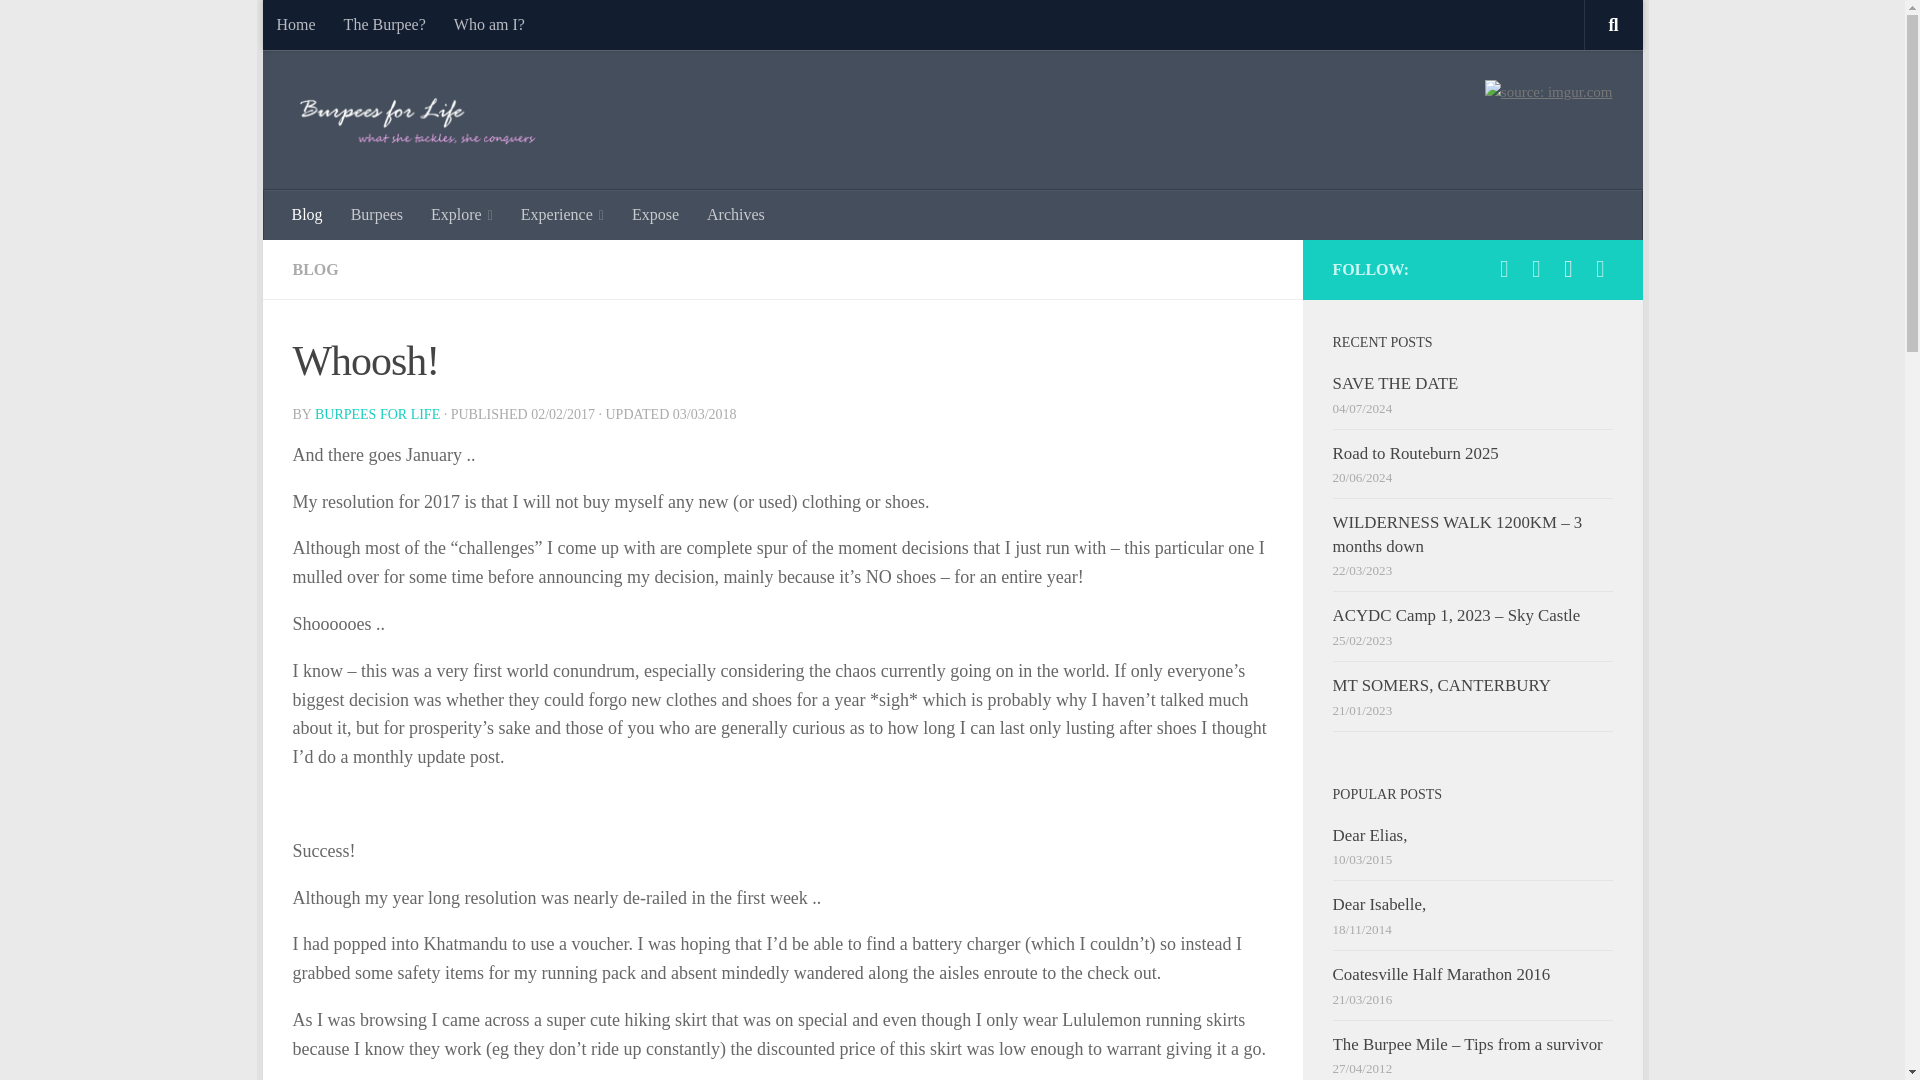 This screenshot has height=1080, width=1920. Describe the element at coordinates (736, 214) in the screenshot. I see `Archives` at that location.